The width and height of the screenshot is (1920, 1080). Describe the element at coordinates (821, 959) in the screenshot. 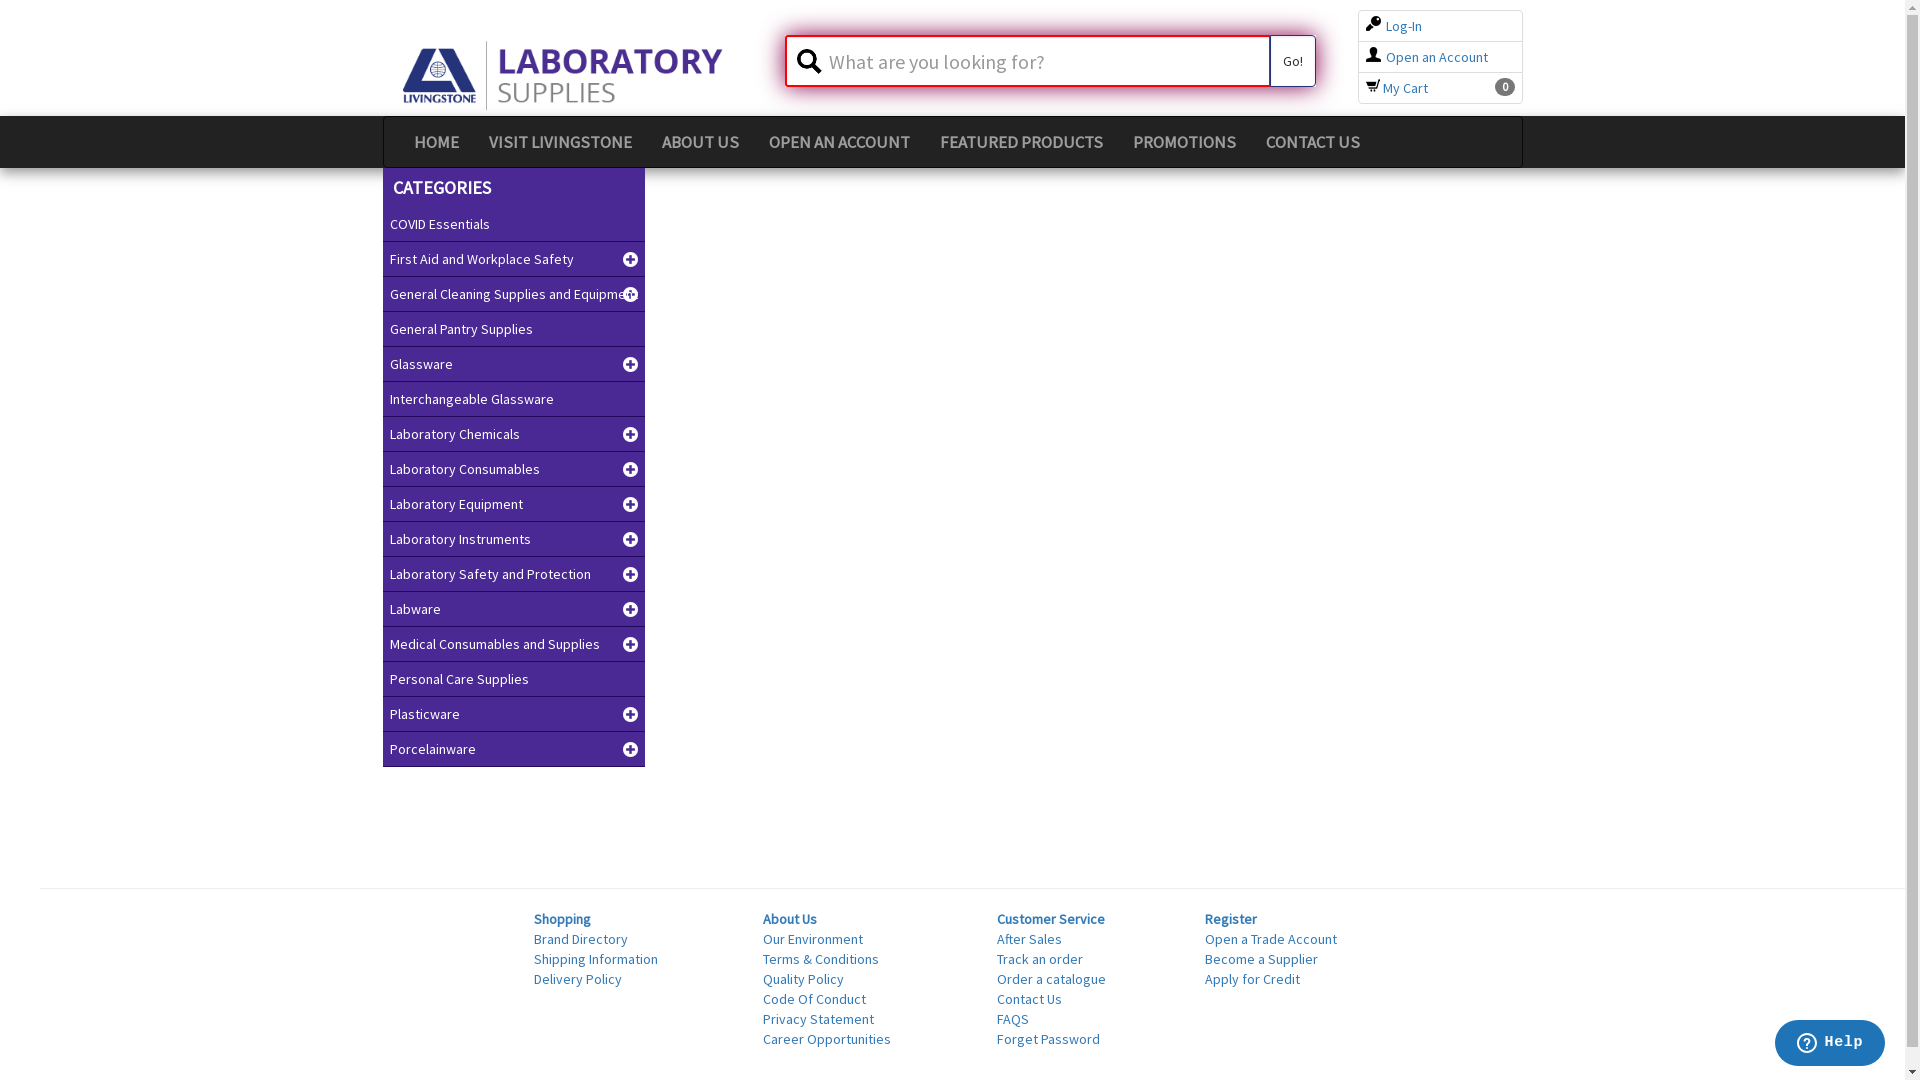

I see `Terms & Conditions` at that location.